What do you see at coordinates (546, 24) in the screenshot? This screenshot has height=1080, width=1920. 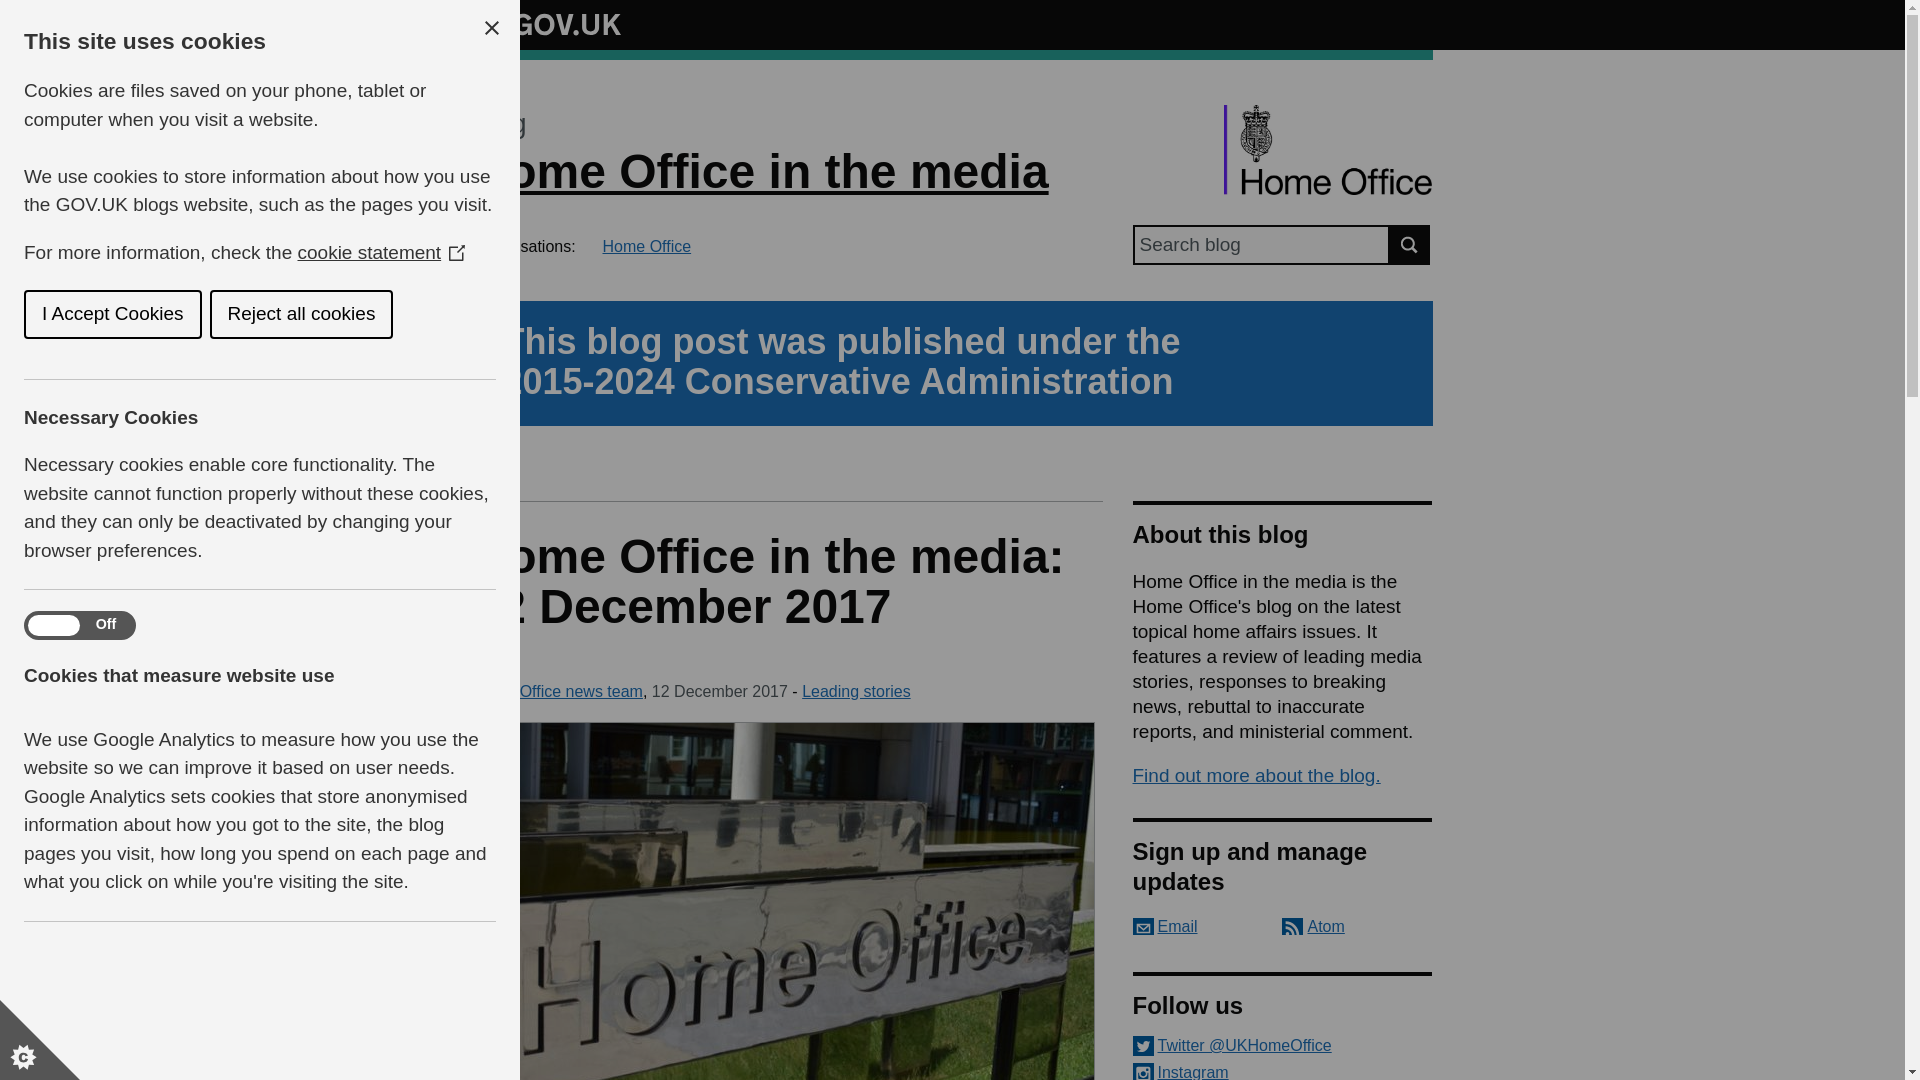 I see `Go to the GOV.UK homepage` at bounding box center [546, 24].